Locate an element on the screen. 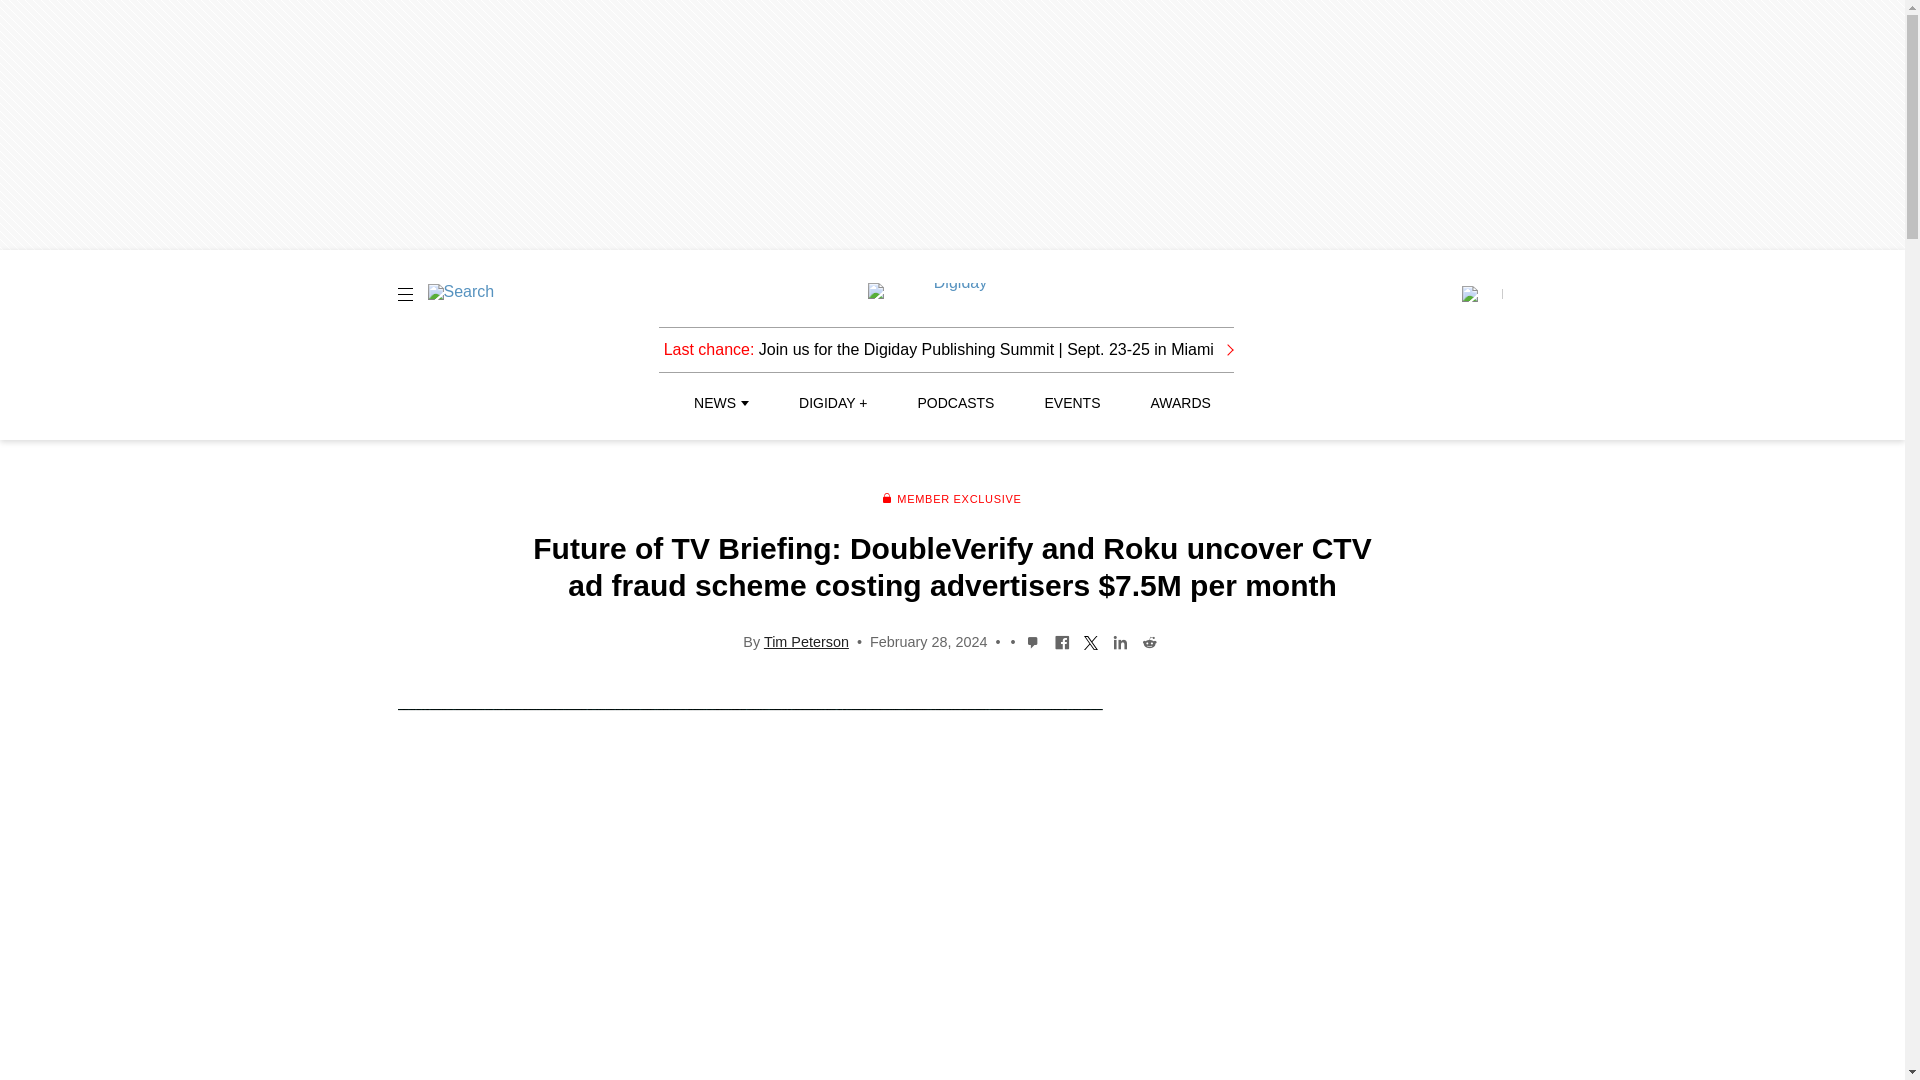 This screenshot has width=1920, height=1080. NEWS is located at coordinates (720, 403).